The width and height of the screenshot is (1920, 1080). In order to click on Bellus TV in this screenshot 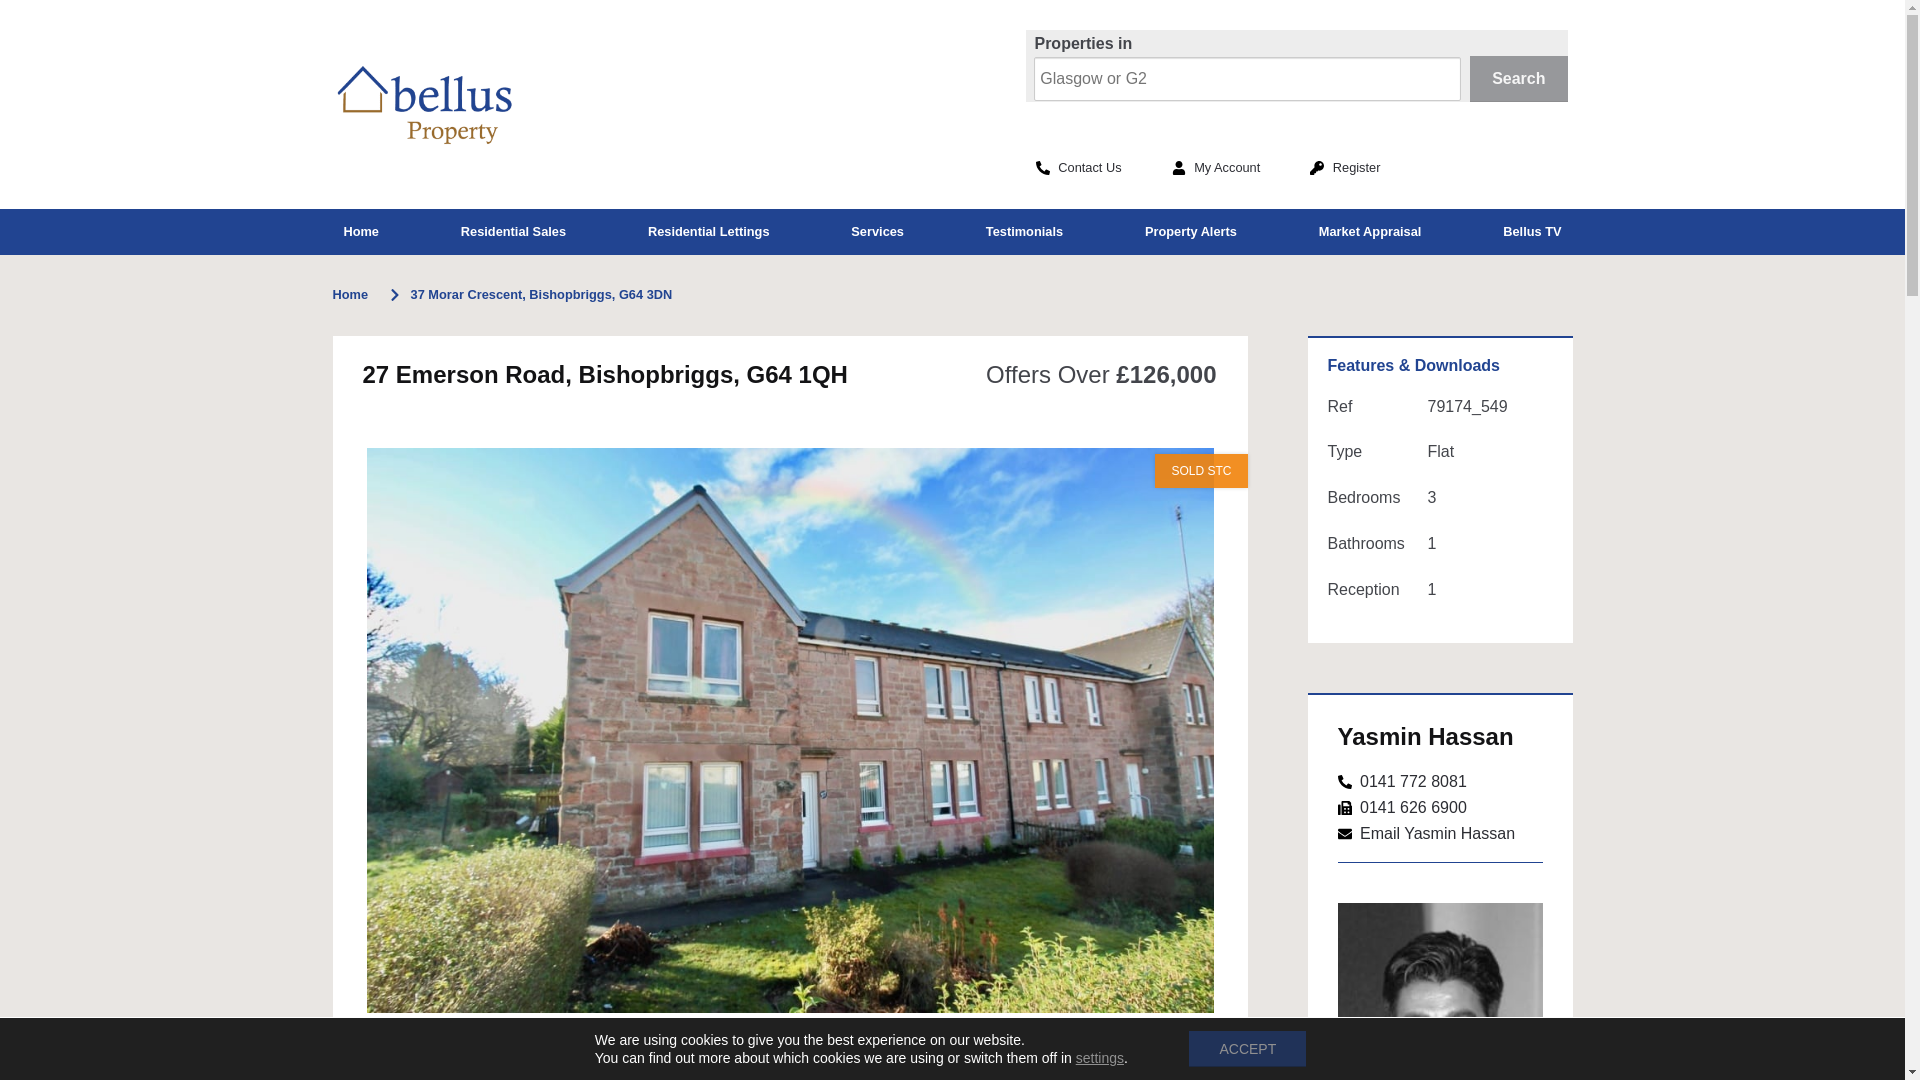, I will do `click(1531, 232)`.